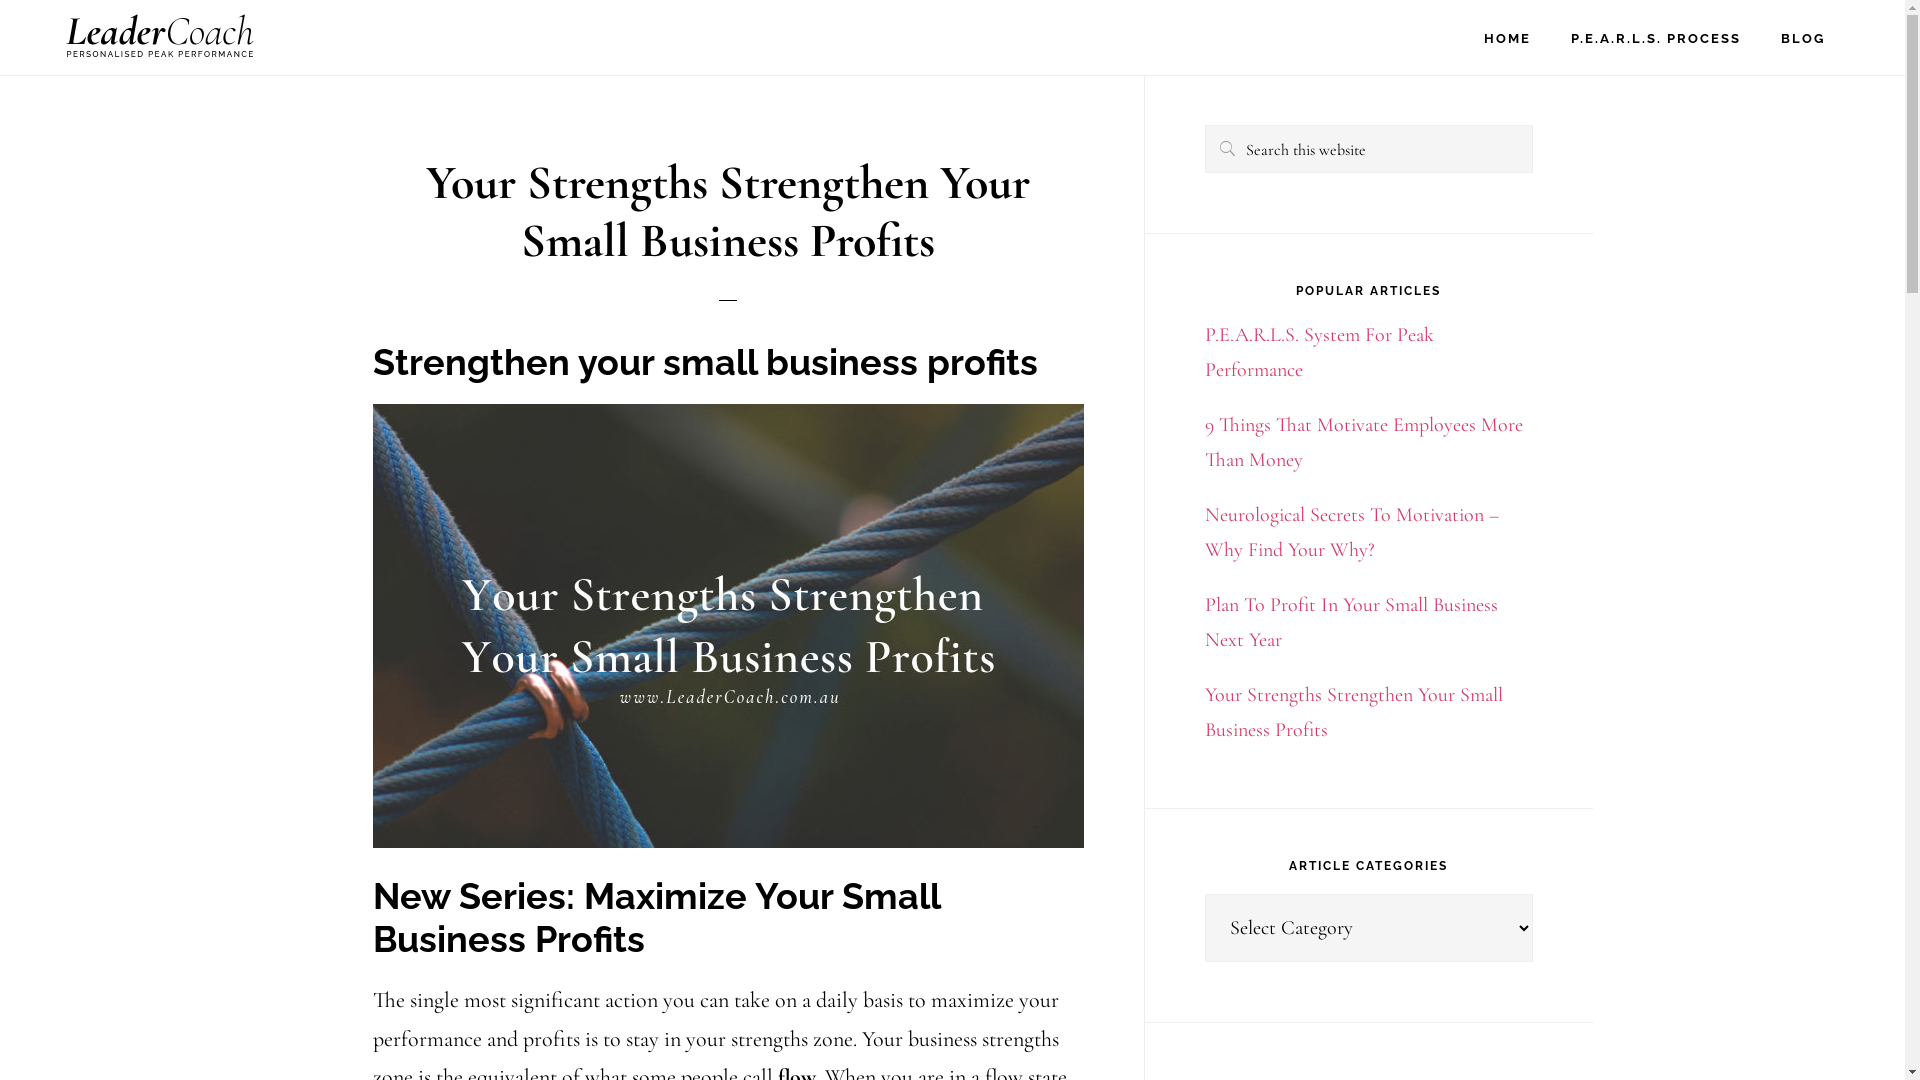 The width and height of the screenshot is (1920, 1080). Describe the element at coordinates (160, 36) in the screenshot. I see `LEADERCOACH | ALIGNING VALUES & VISIONS FOR RESULTS` at that location.